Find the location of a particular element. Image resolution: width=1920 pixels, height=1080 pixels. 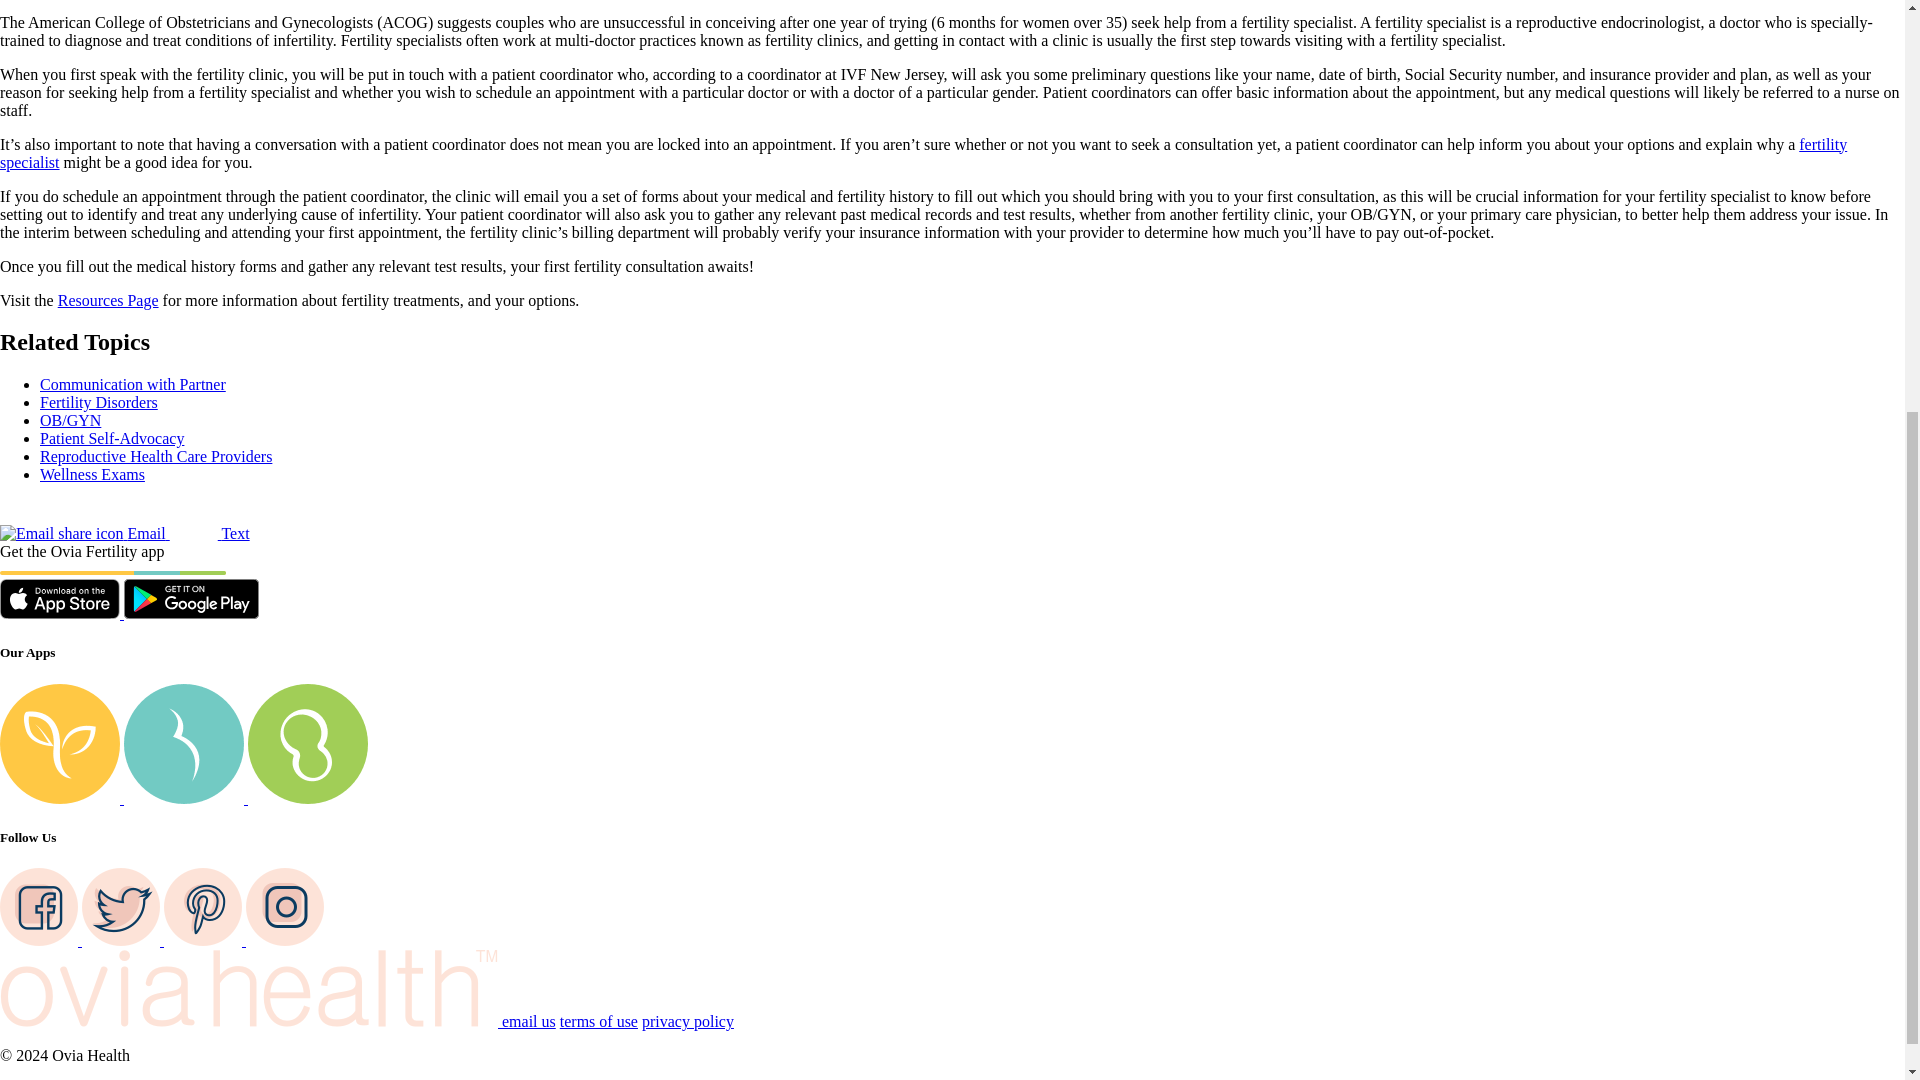

Wellness Exams is located at coordinates (92, 474).